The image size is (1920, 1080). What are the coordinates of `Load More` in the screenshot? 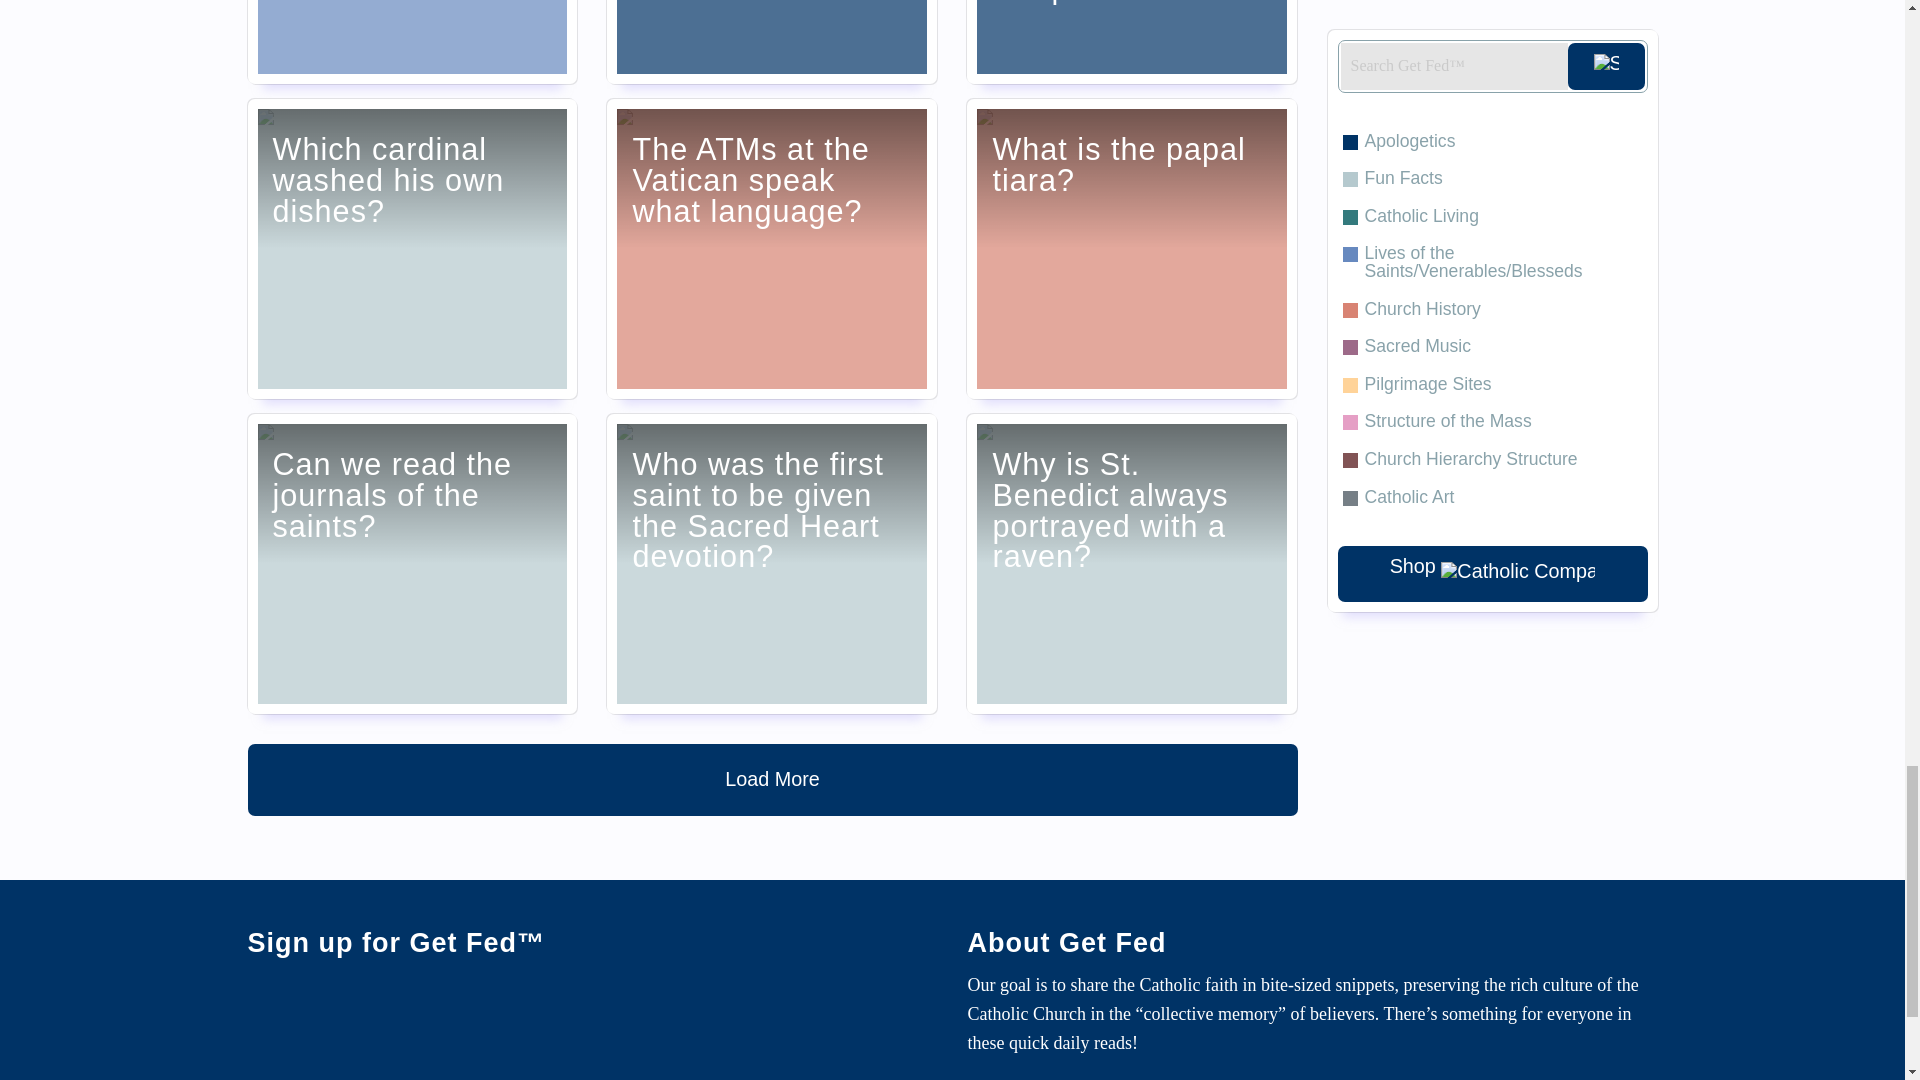 It's located at (772, 780).